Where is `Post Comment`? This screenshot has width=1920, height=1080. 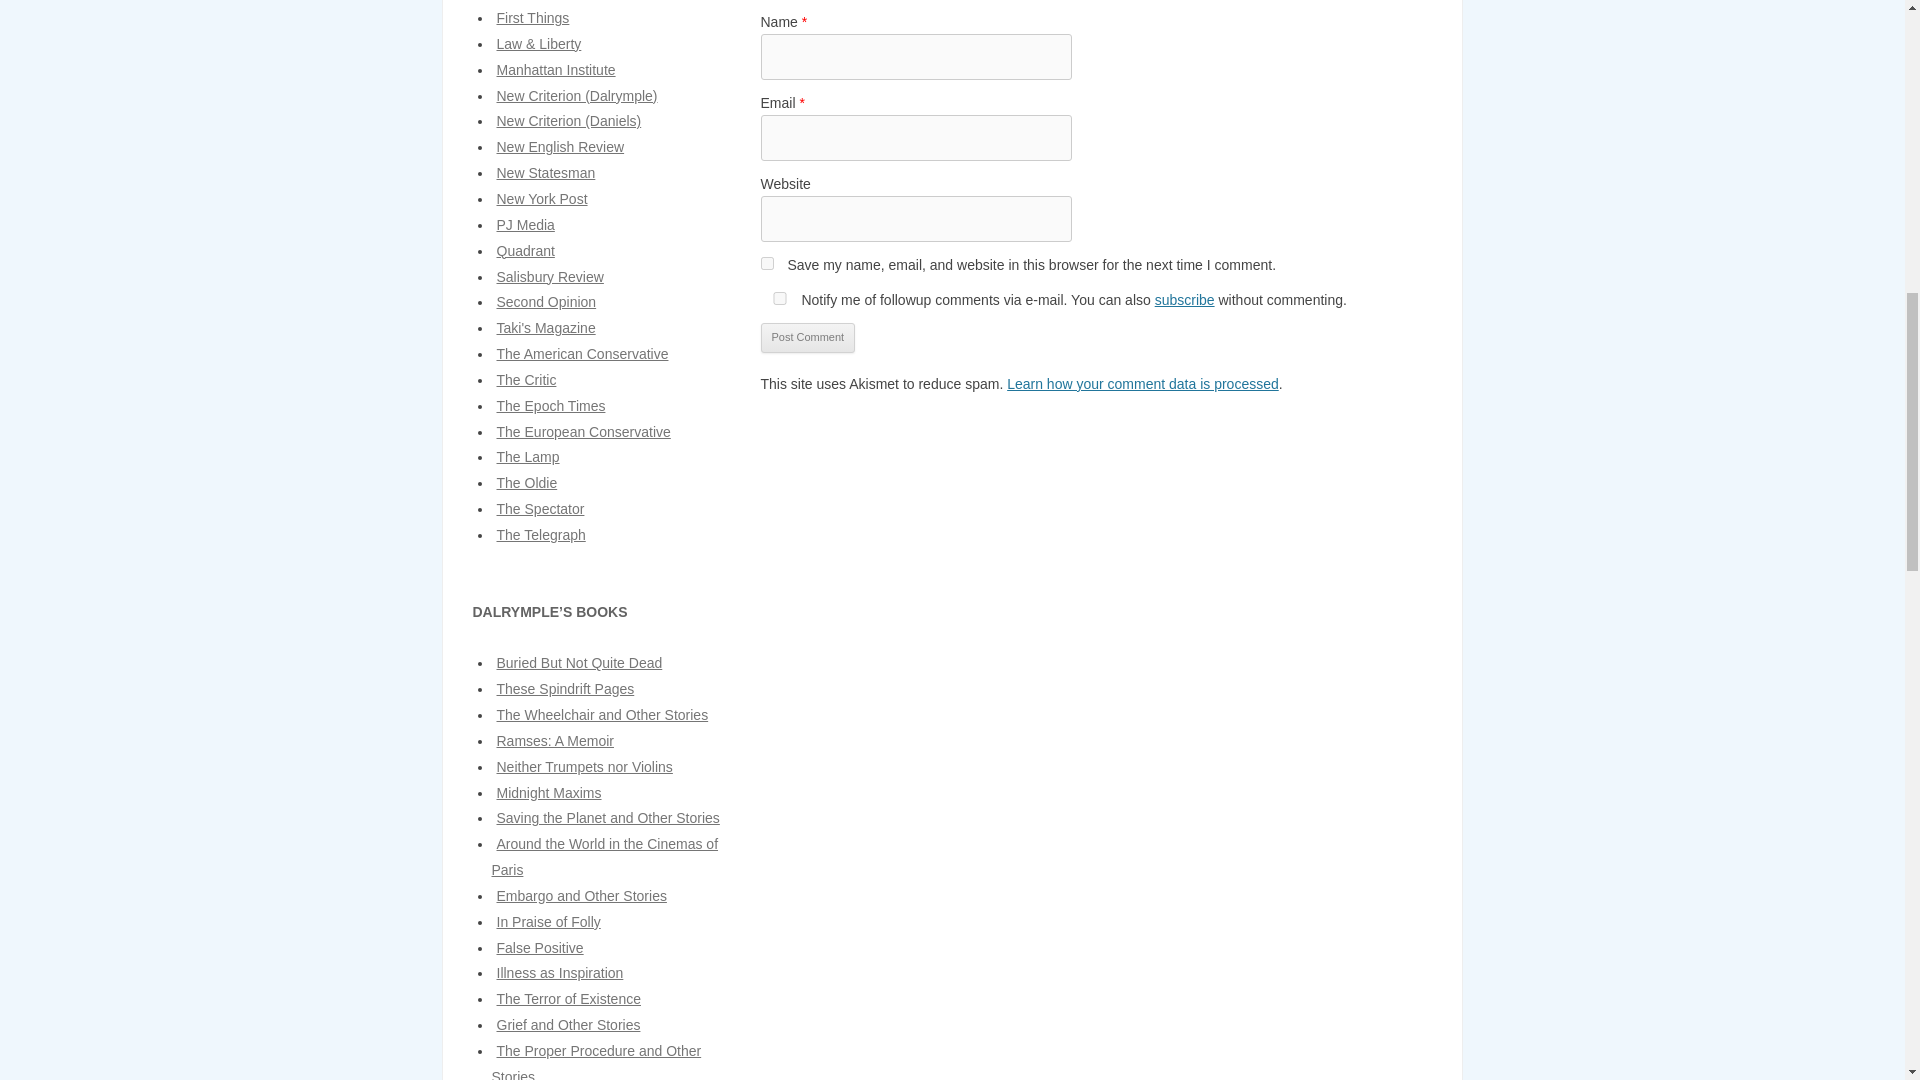
Post Comment is located at coordinates (807, 338).